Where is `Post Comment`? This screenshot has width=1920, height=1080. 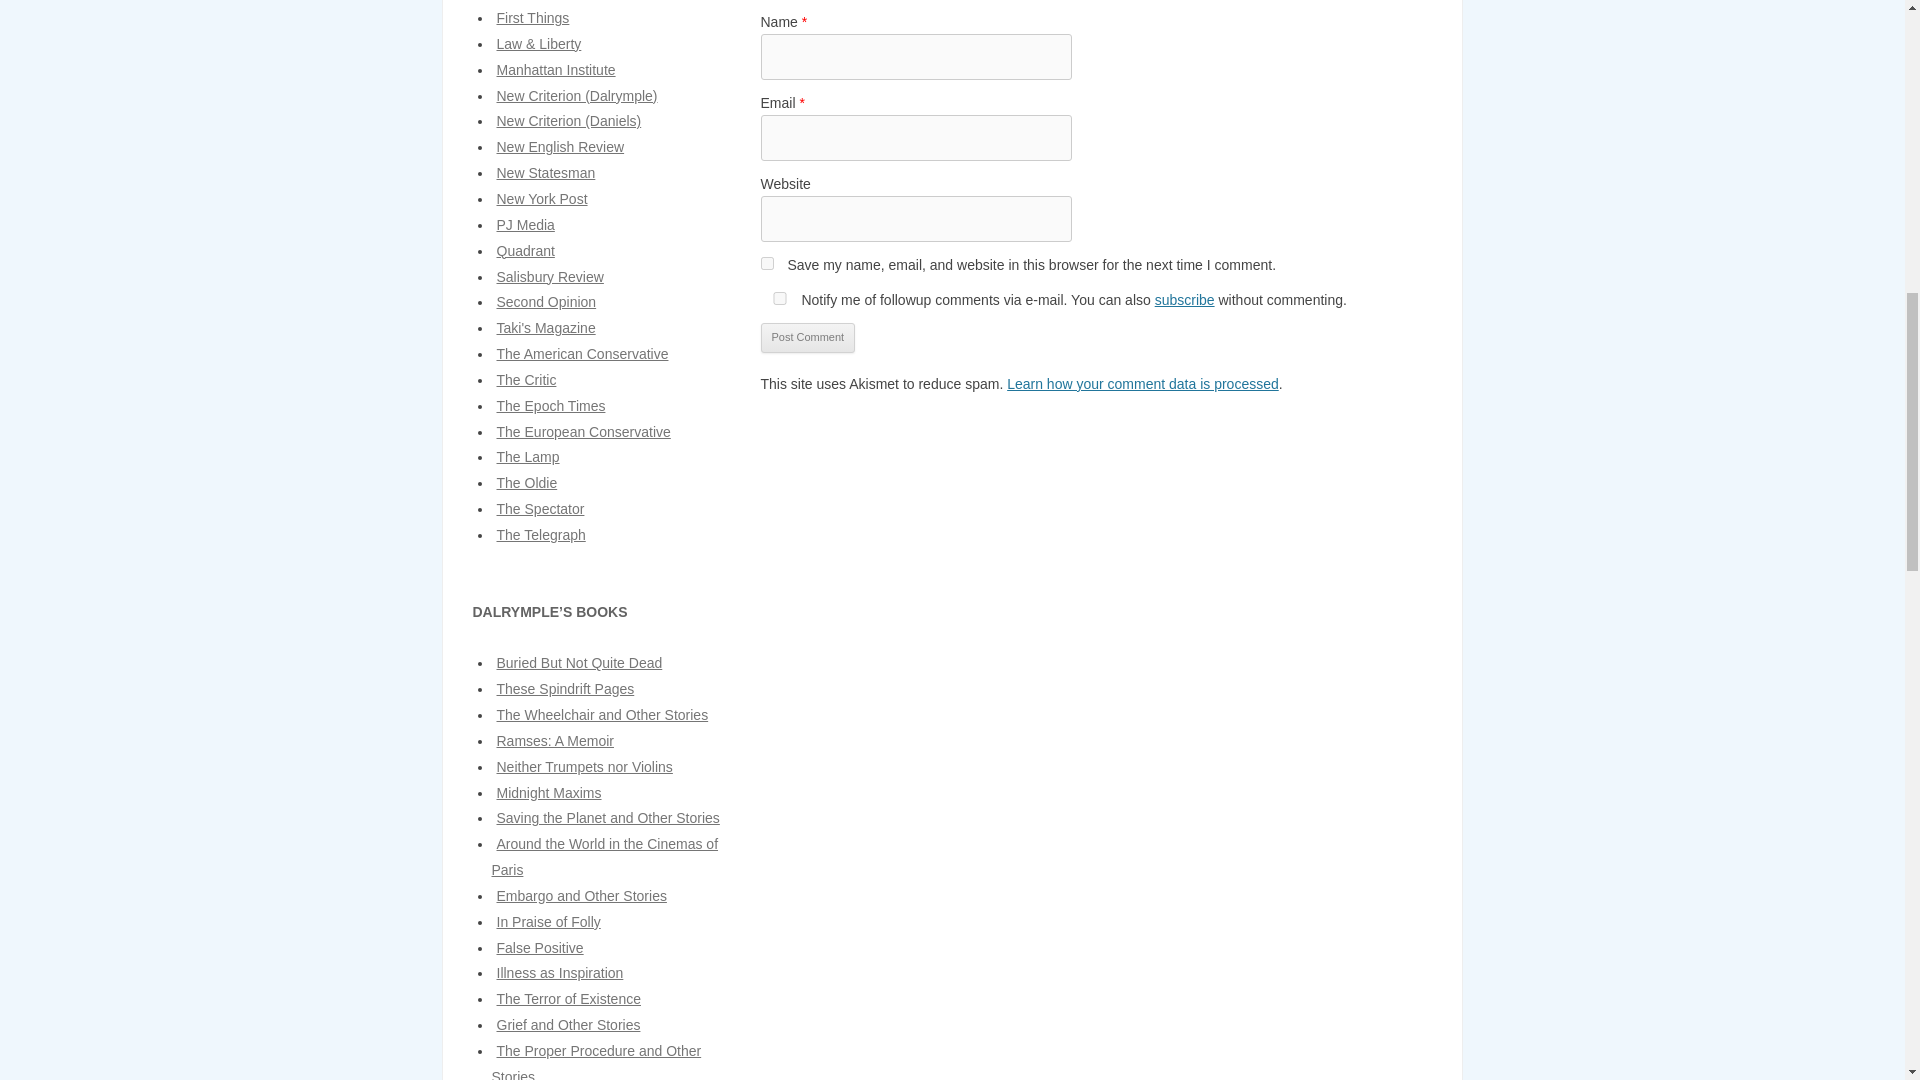
Post Comment is located at coordinates (807, 338).